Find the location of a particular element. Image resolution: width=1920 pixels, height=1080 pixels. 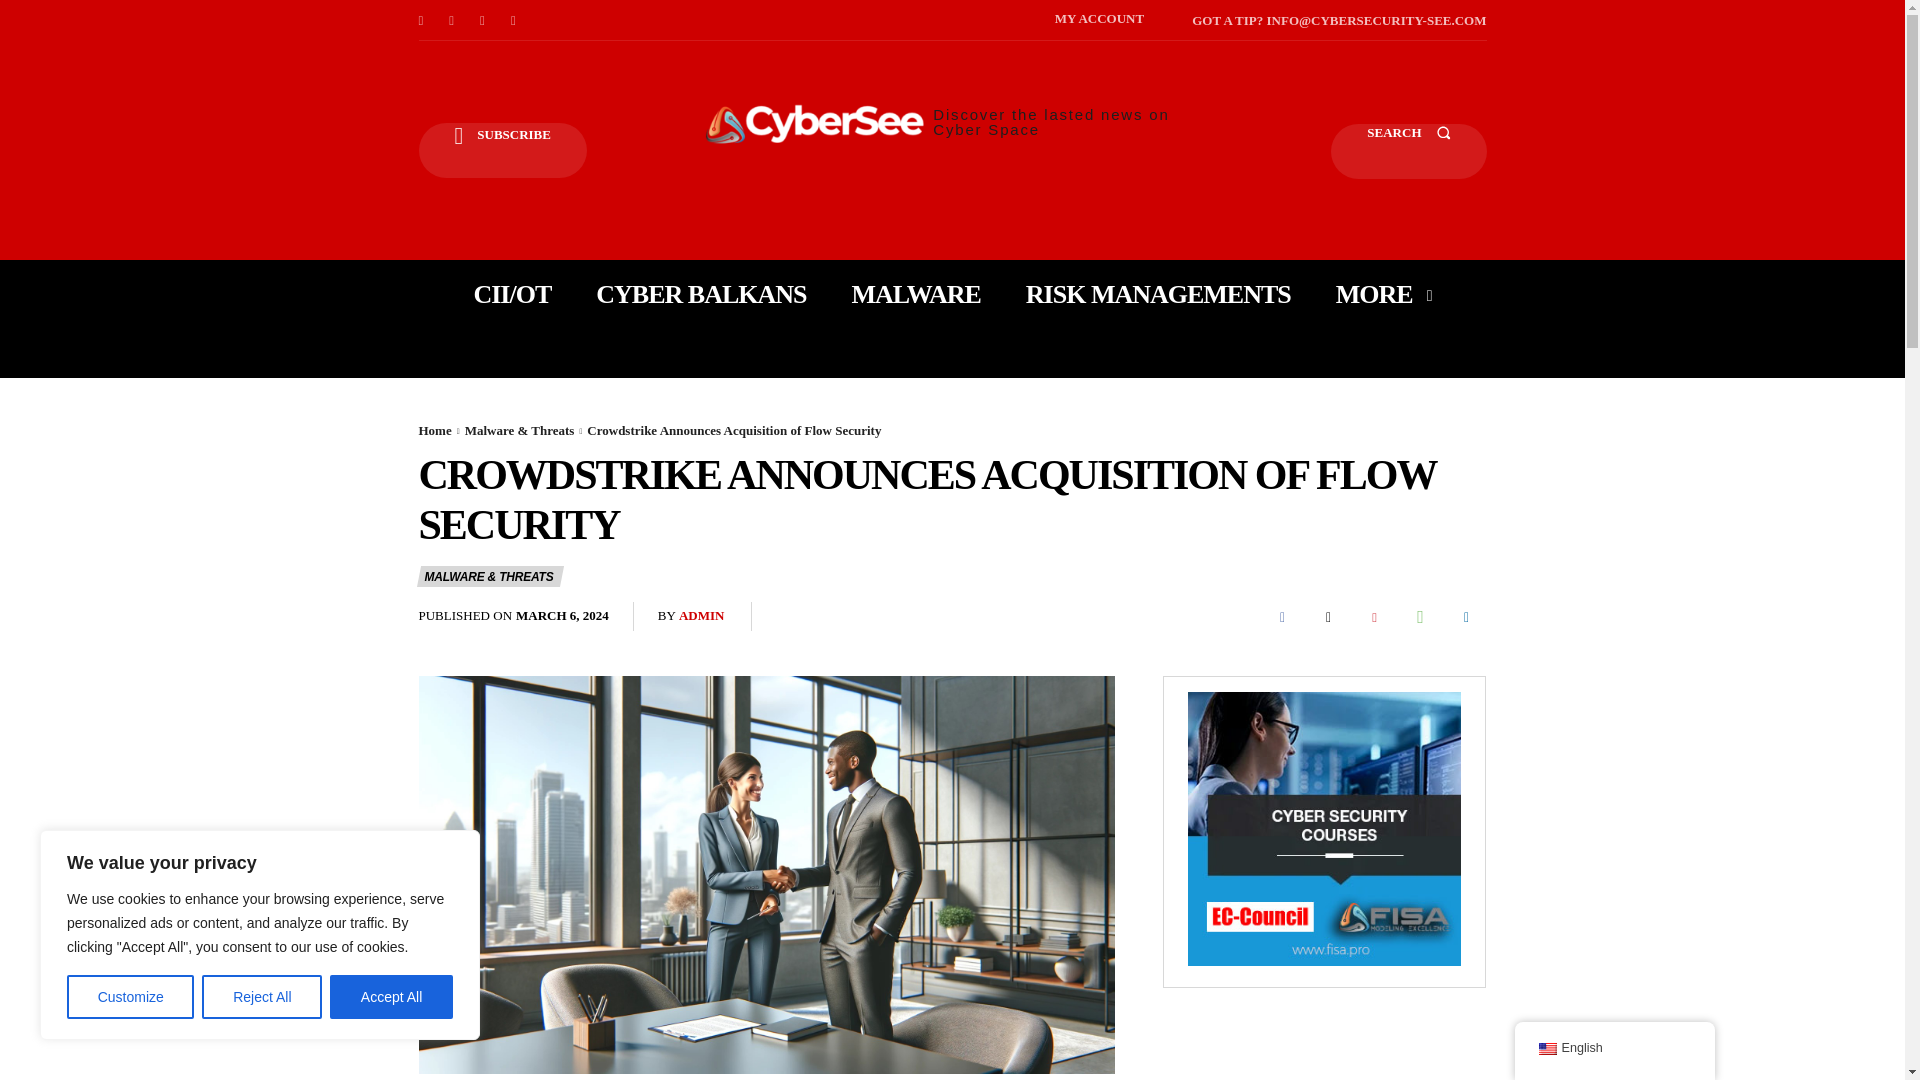

TikTok is located at coordinates (482, 20).